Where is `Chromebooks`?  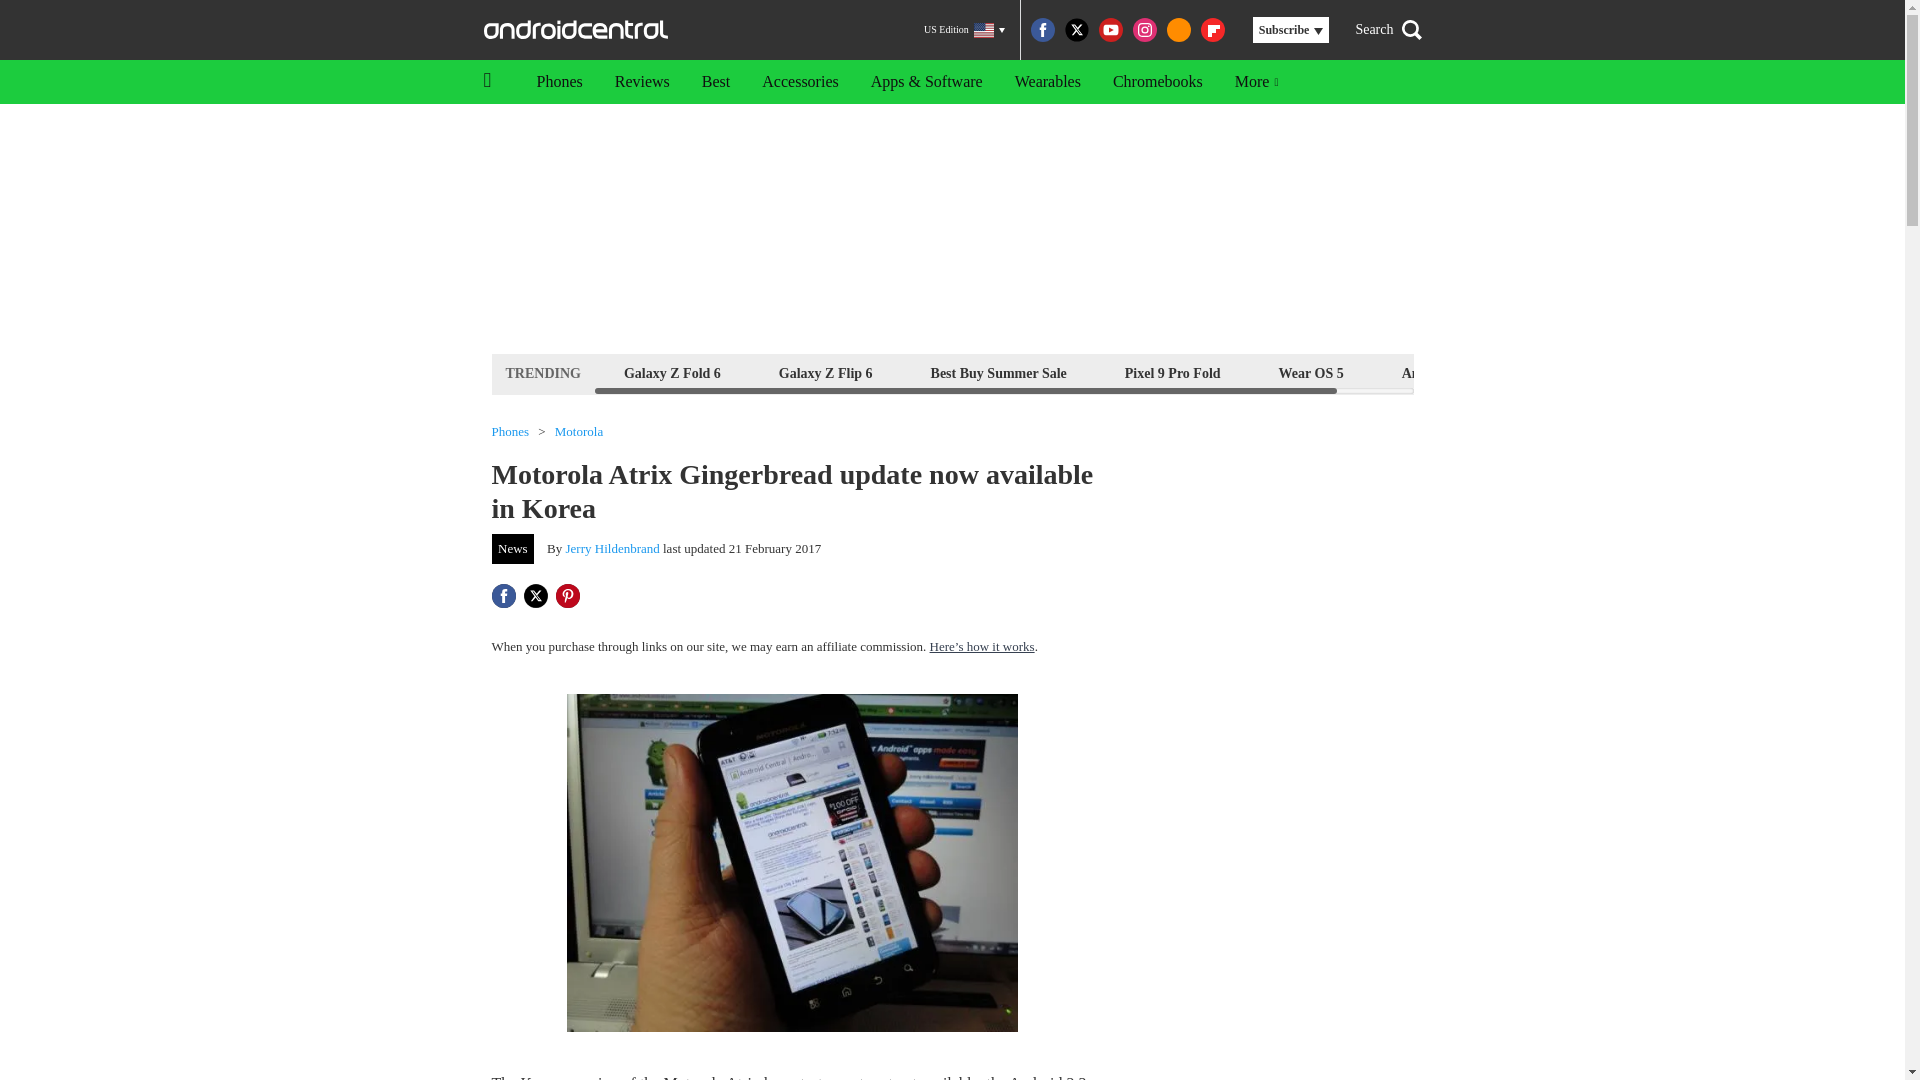 Chromebooks is located at coordinates (1158, 82).